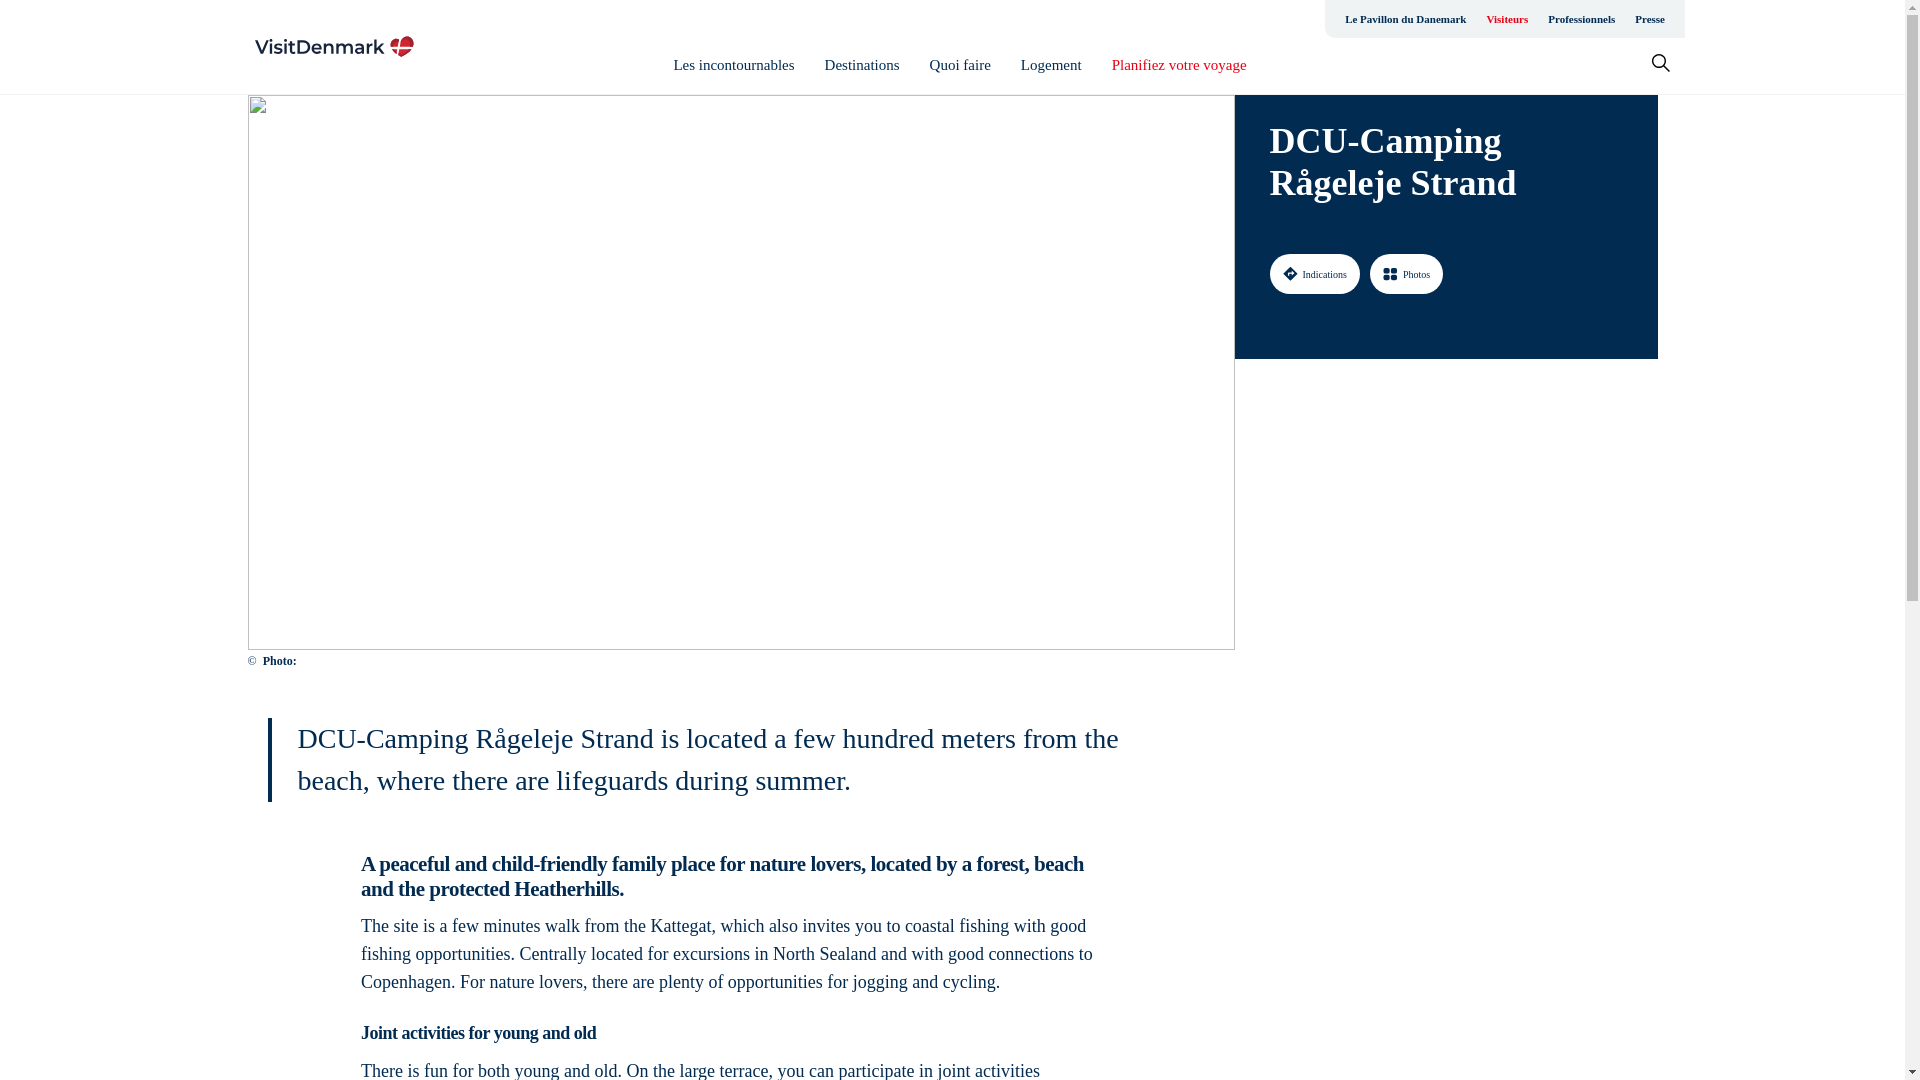 Image resolution: width=1920 pixels, height=1080 pixels. I want to click on Logement, so click(1052, 65).